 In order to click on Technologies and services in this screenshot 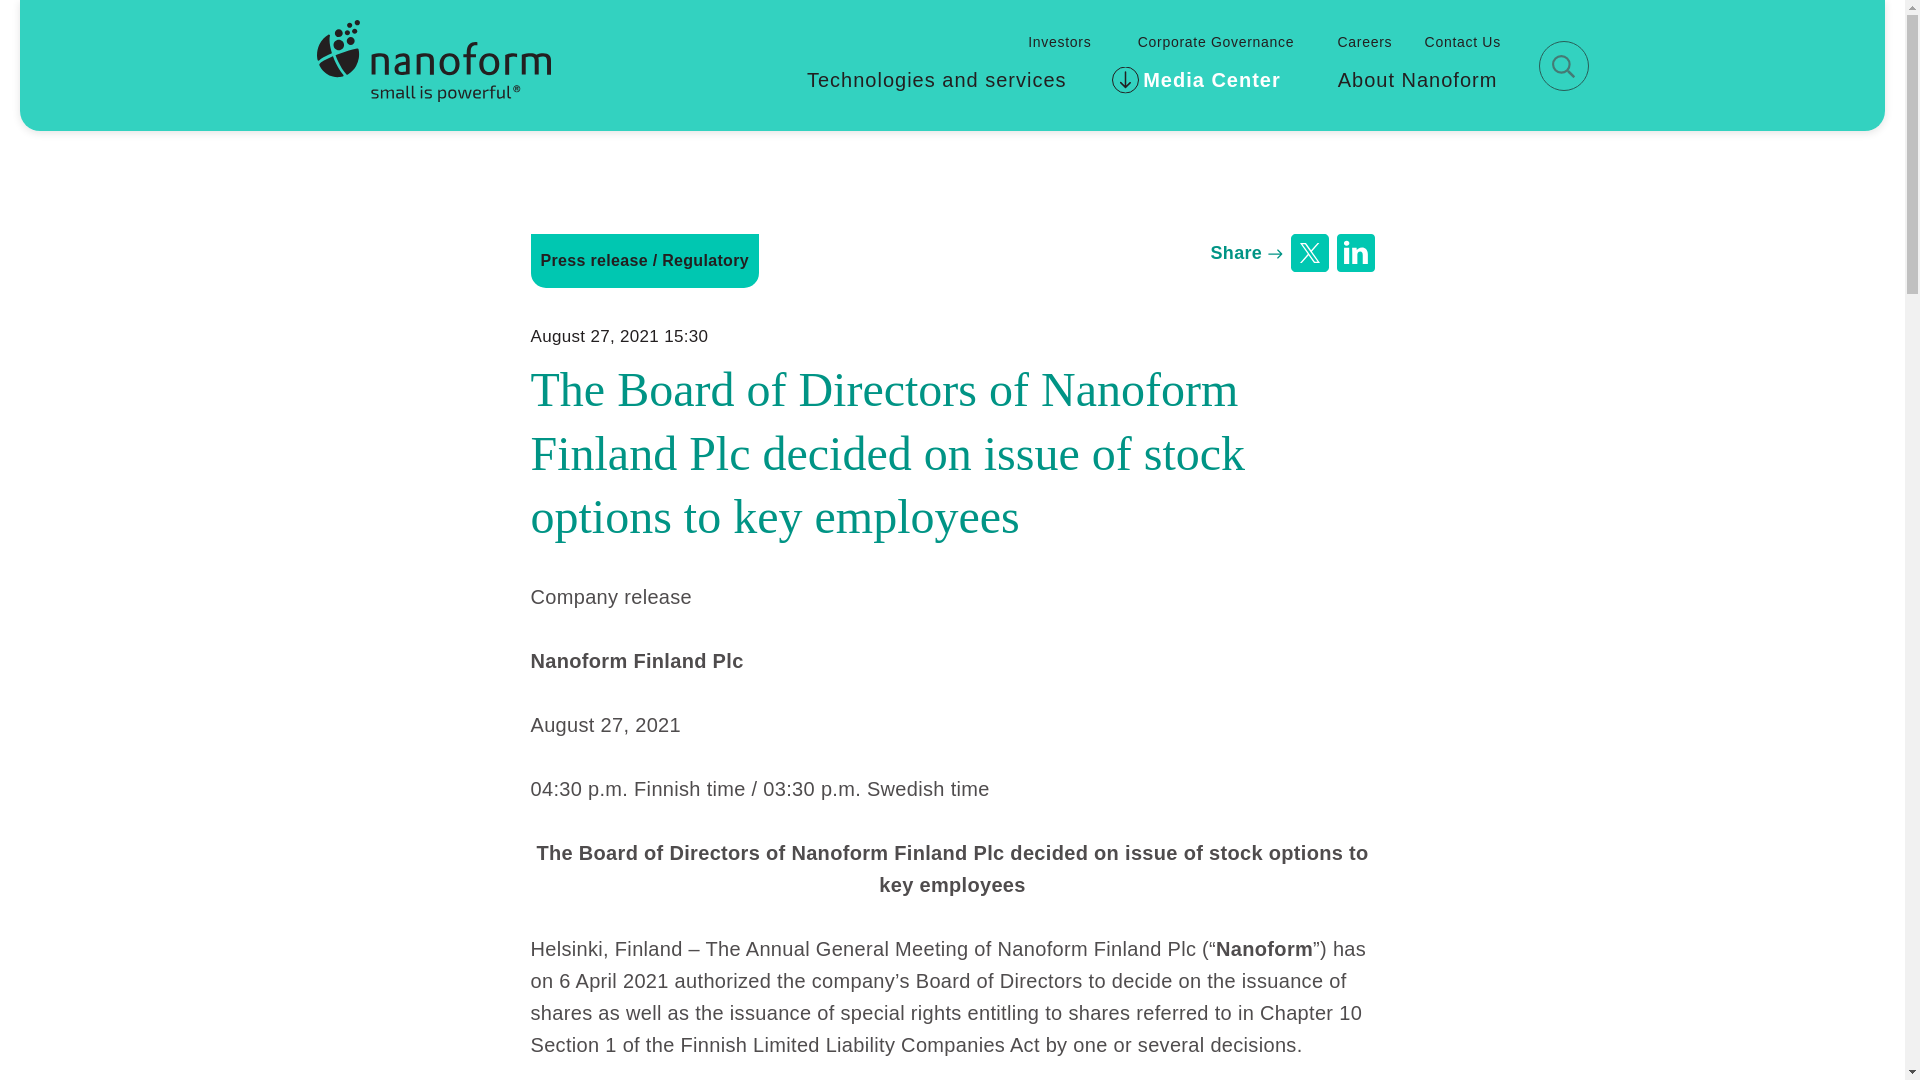, I will do `click(943, 78)`.